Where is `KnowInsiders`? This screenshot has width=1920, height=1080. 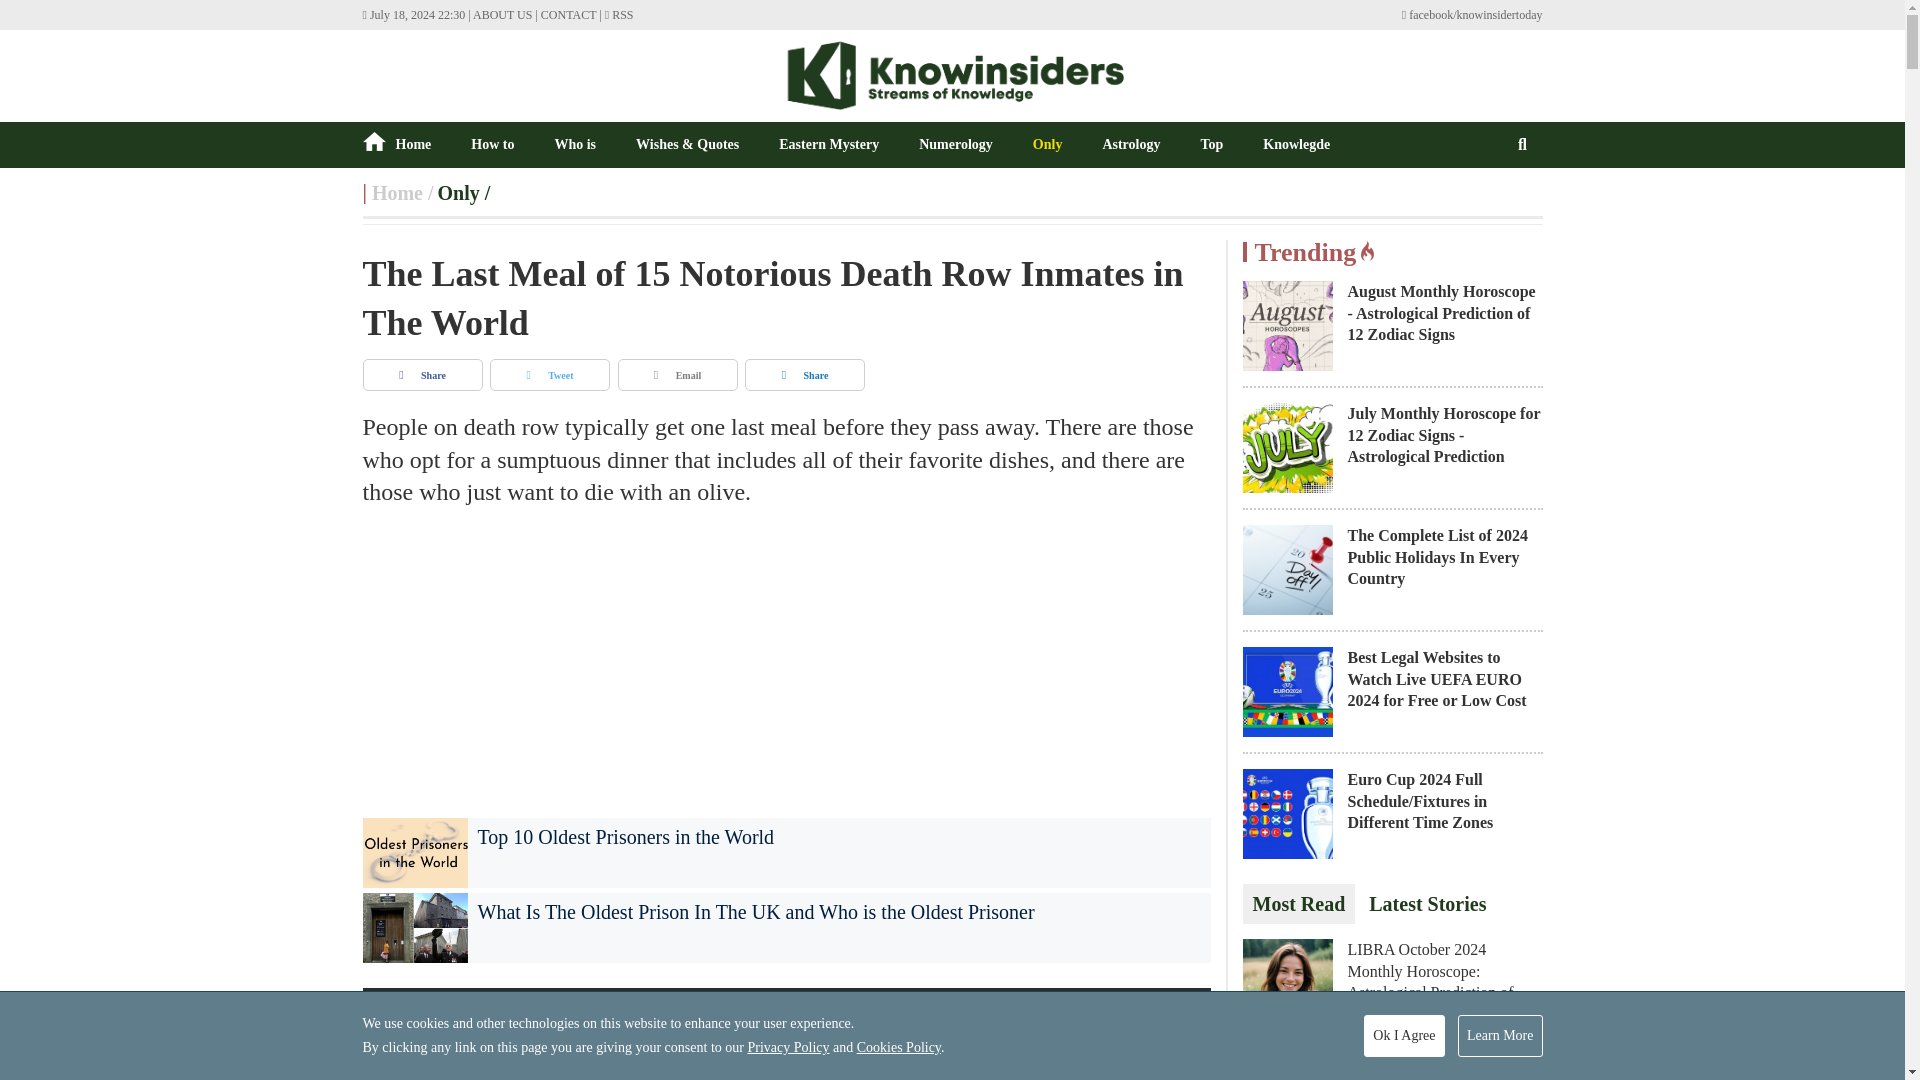
KnowInsiders is located at coordinates (397, 193).